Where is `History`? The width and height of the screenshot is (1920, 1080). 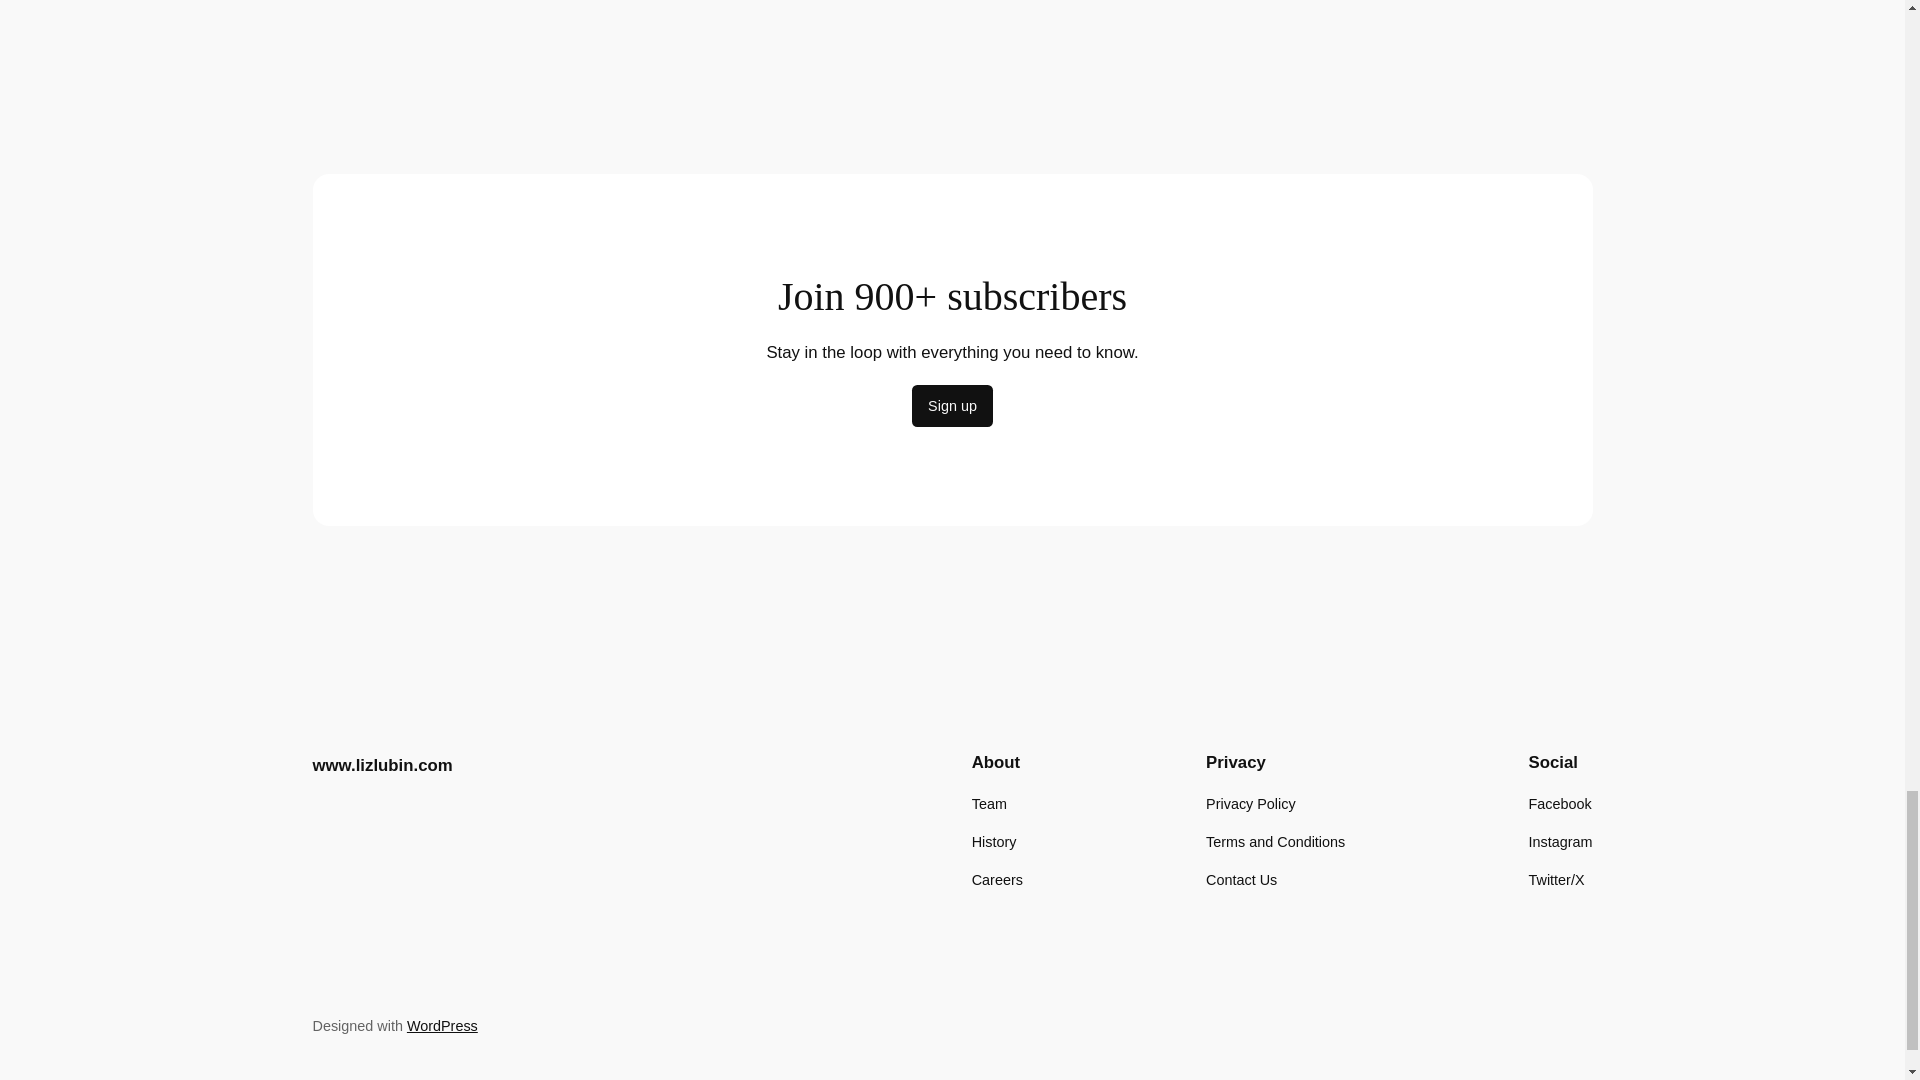
History is located at coordinates (994, 842).